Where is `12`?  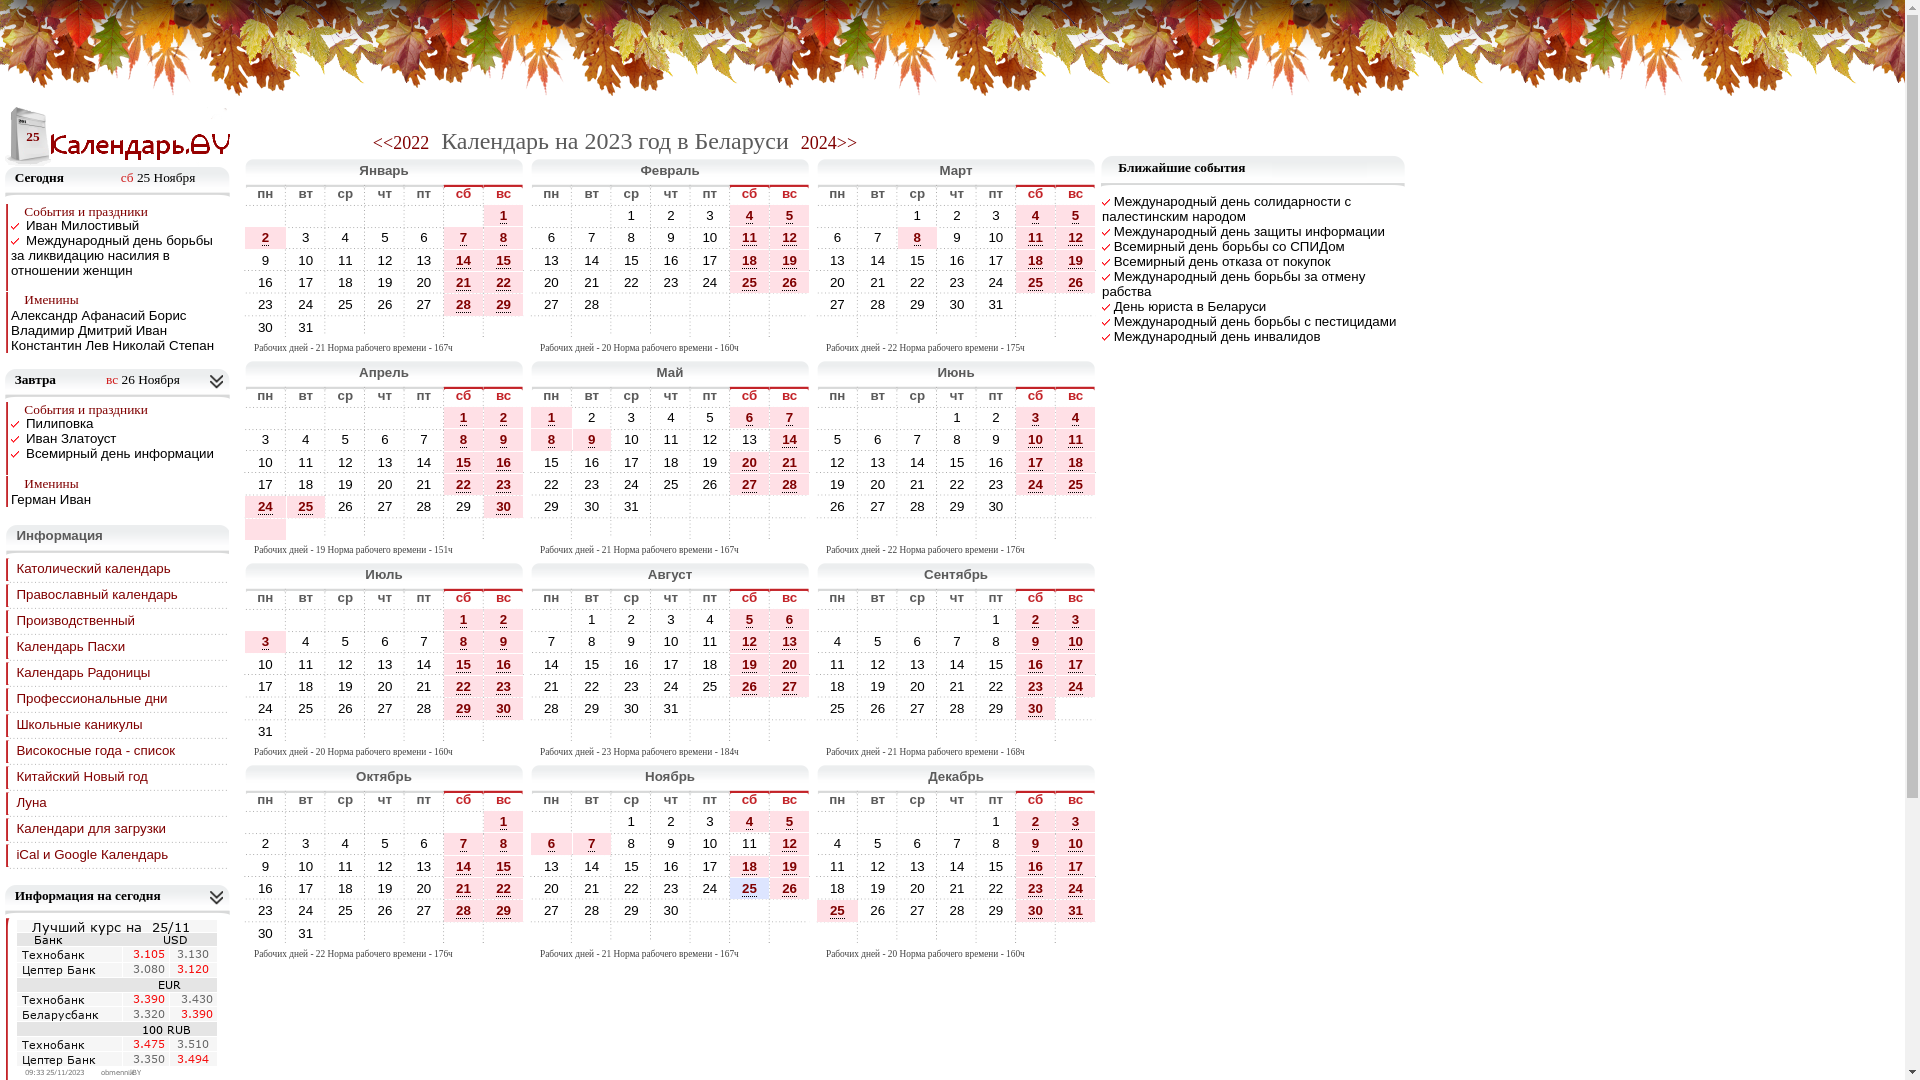 12 is located at coordinates (710, 440).